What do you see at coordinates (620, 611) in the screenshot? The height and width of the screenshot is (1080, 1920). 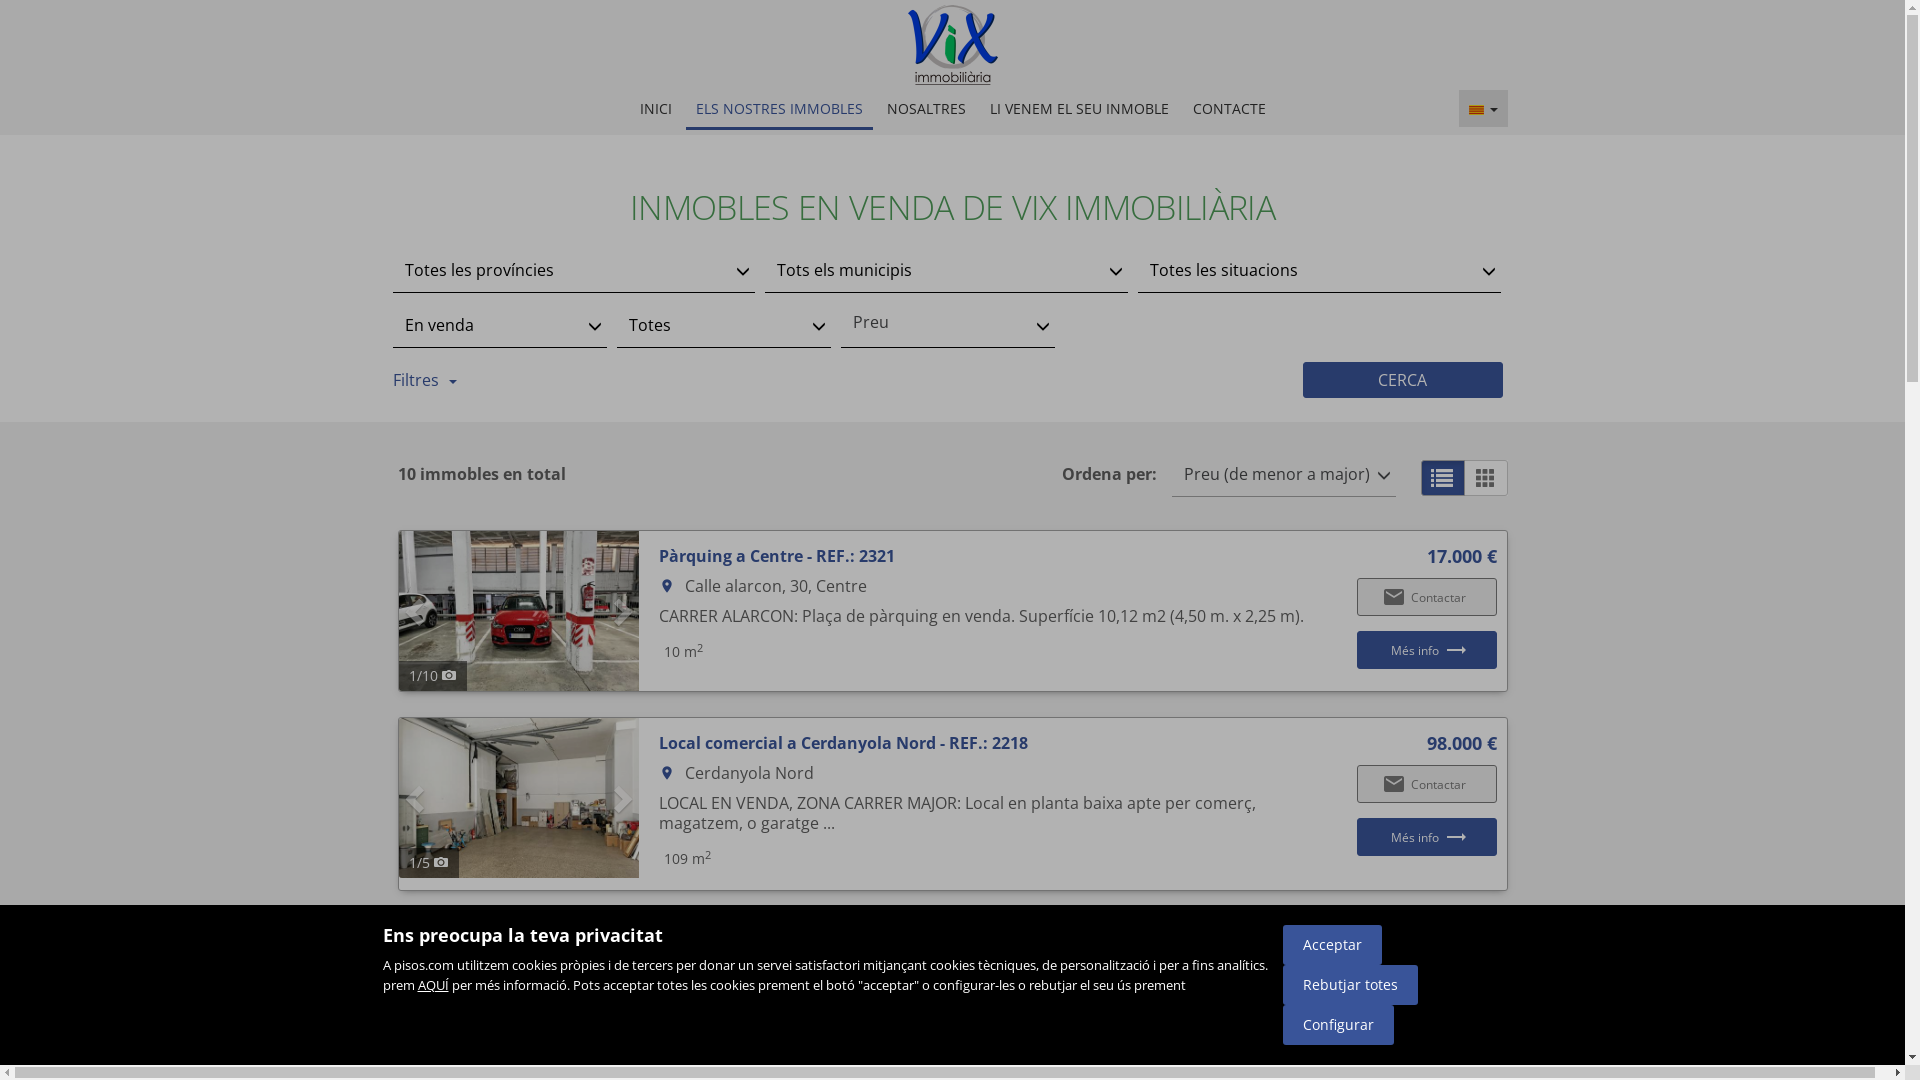 I see `Next` at bounding box center [620, 611].